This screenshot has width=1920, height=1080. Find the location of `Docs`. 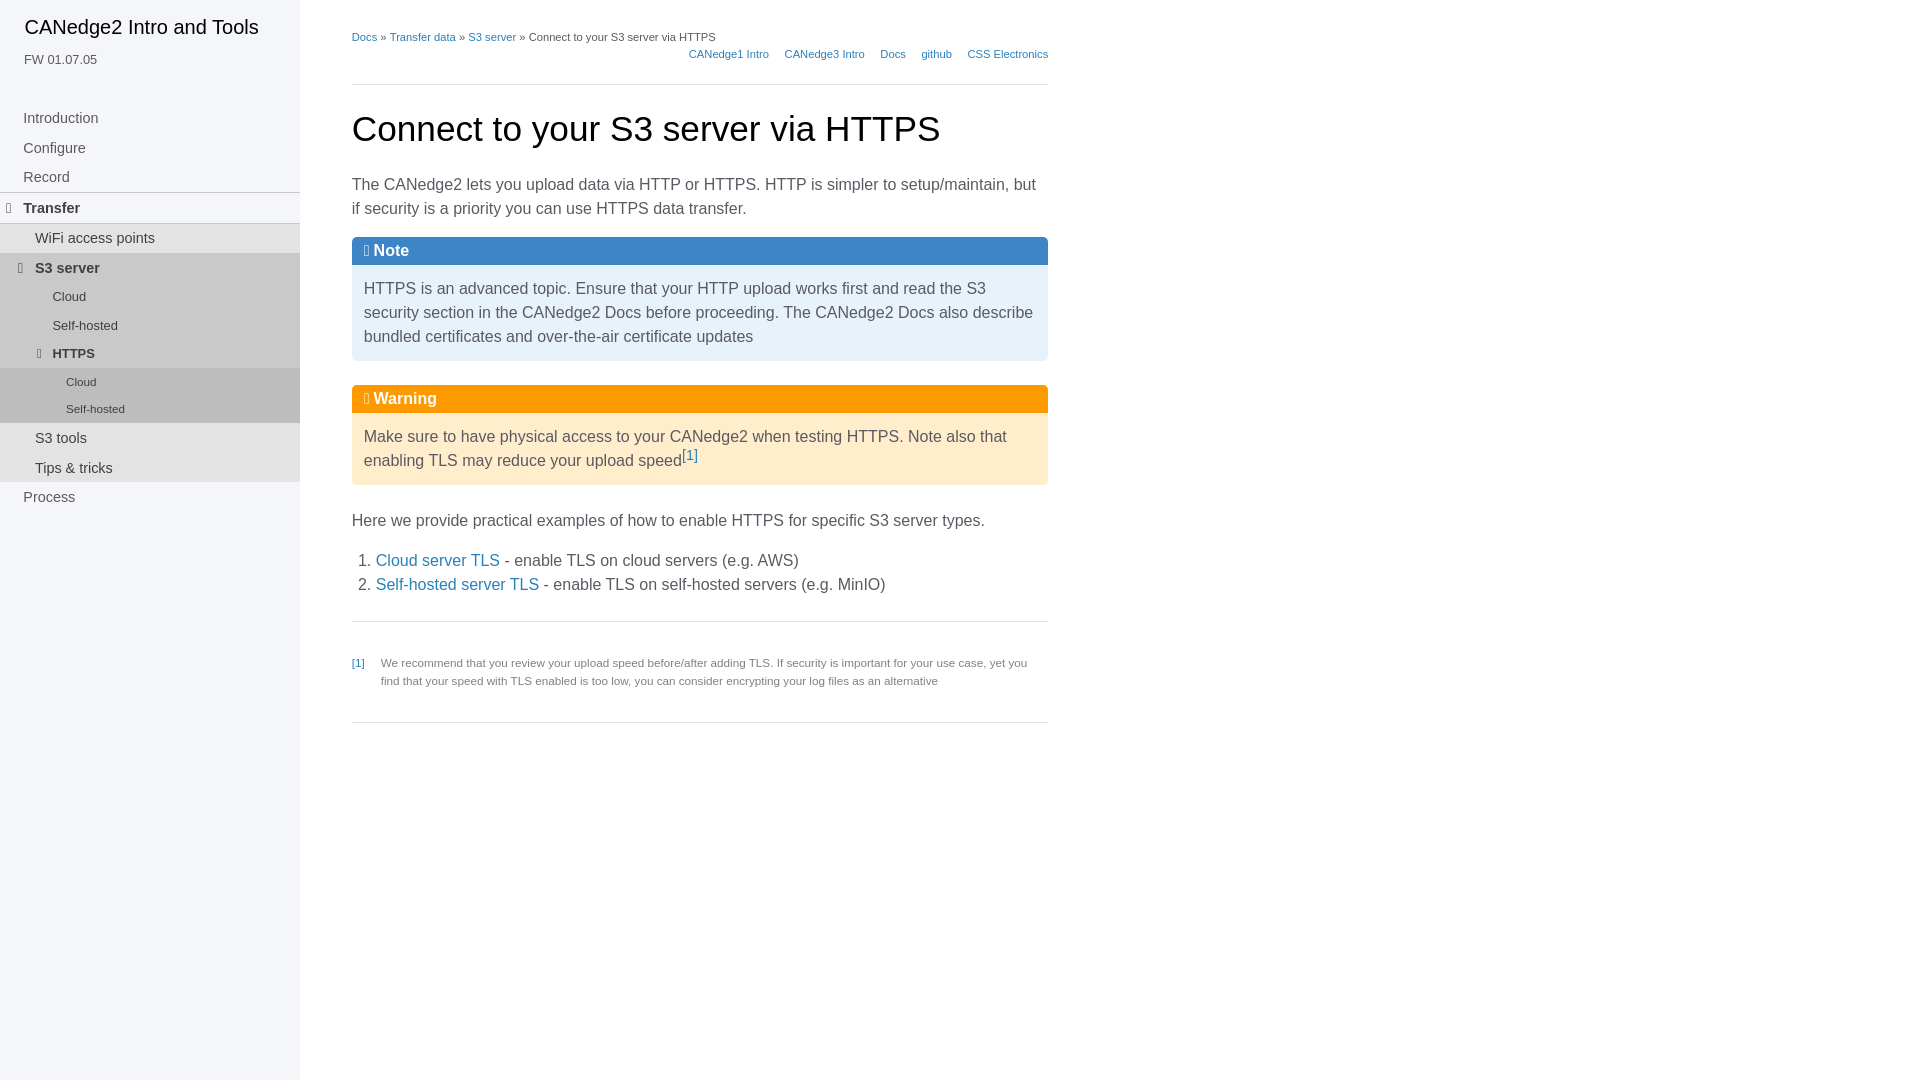

Docs is located at coordinates (364, 37).